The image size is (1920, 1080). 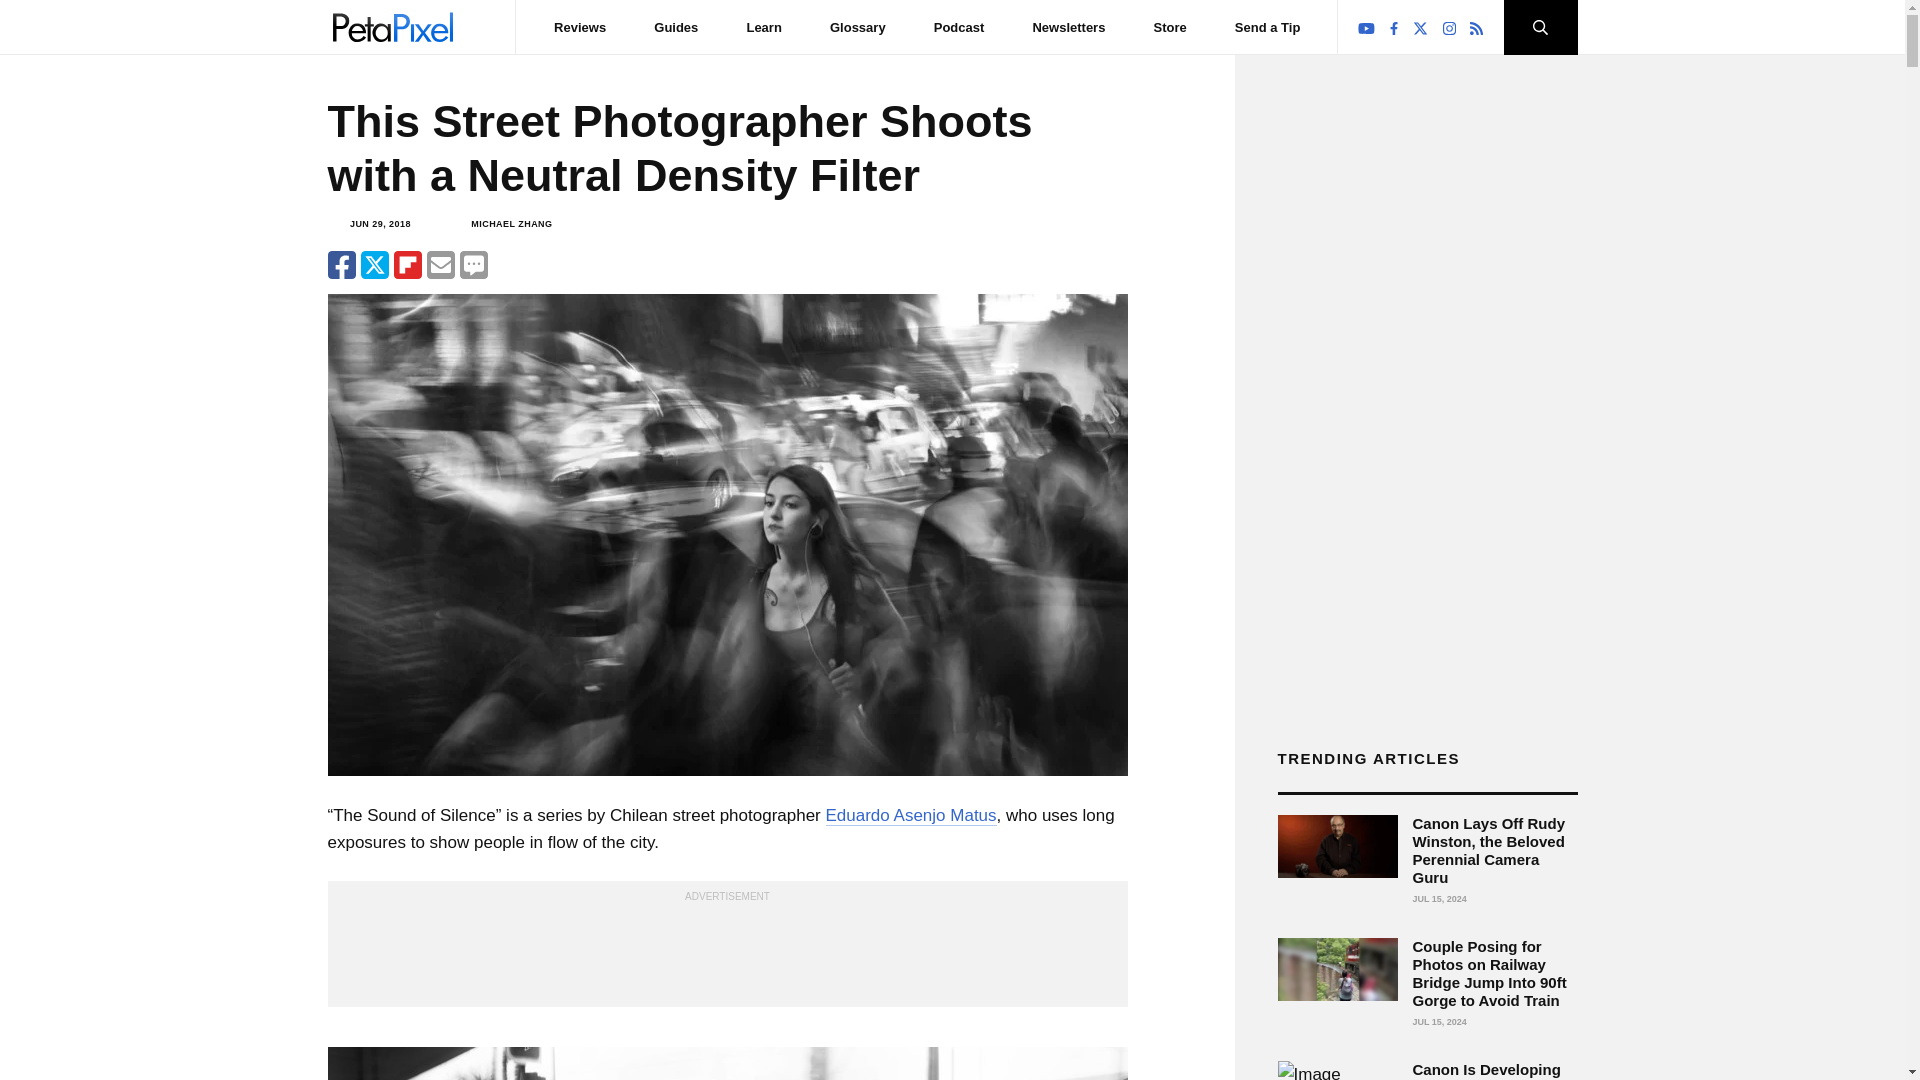 What do you see at coordinates (1170, 27) in the screenshot?
I see `Store` at bounding box center [1170, 27].